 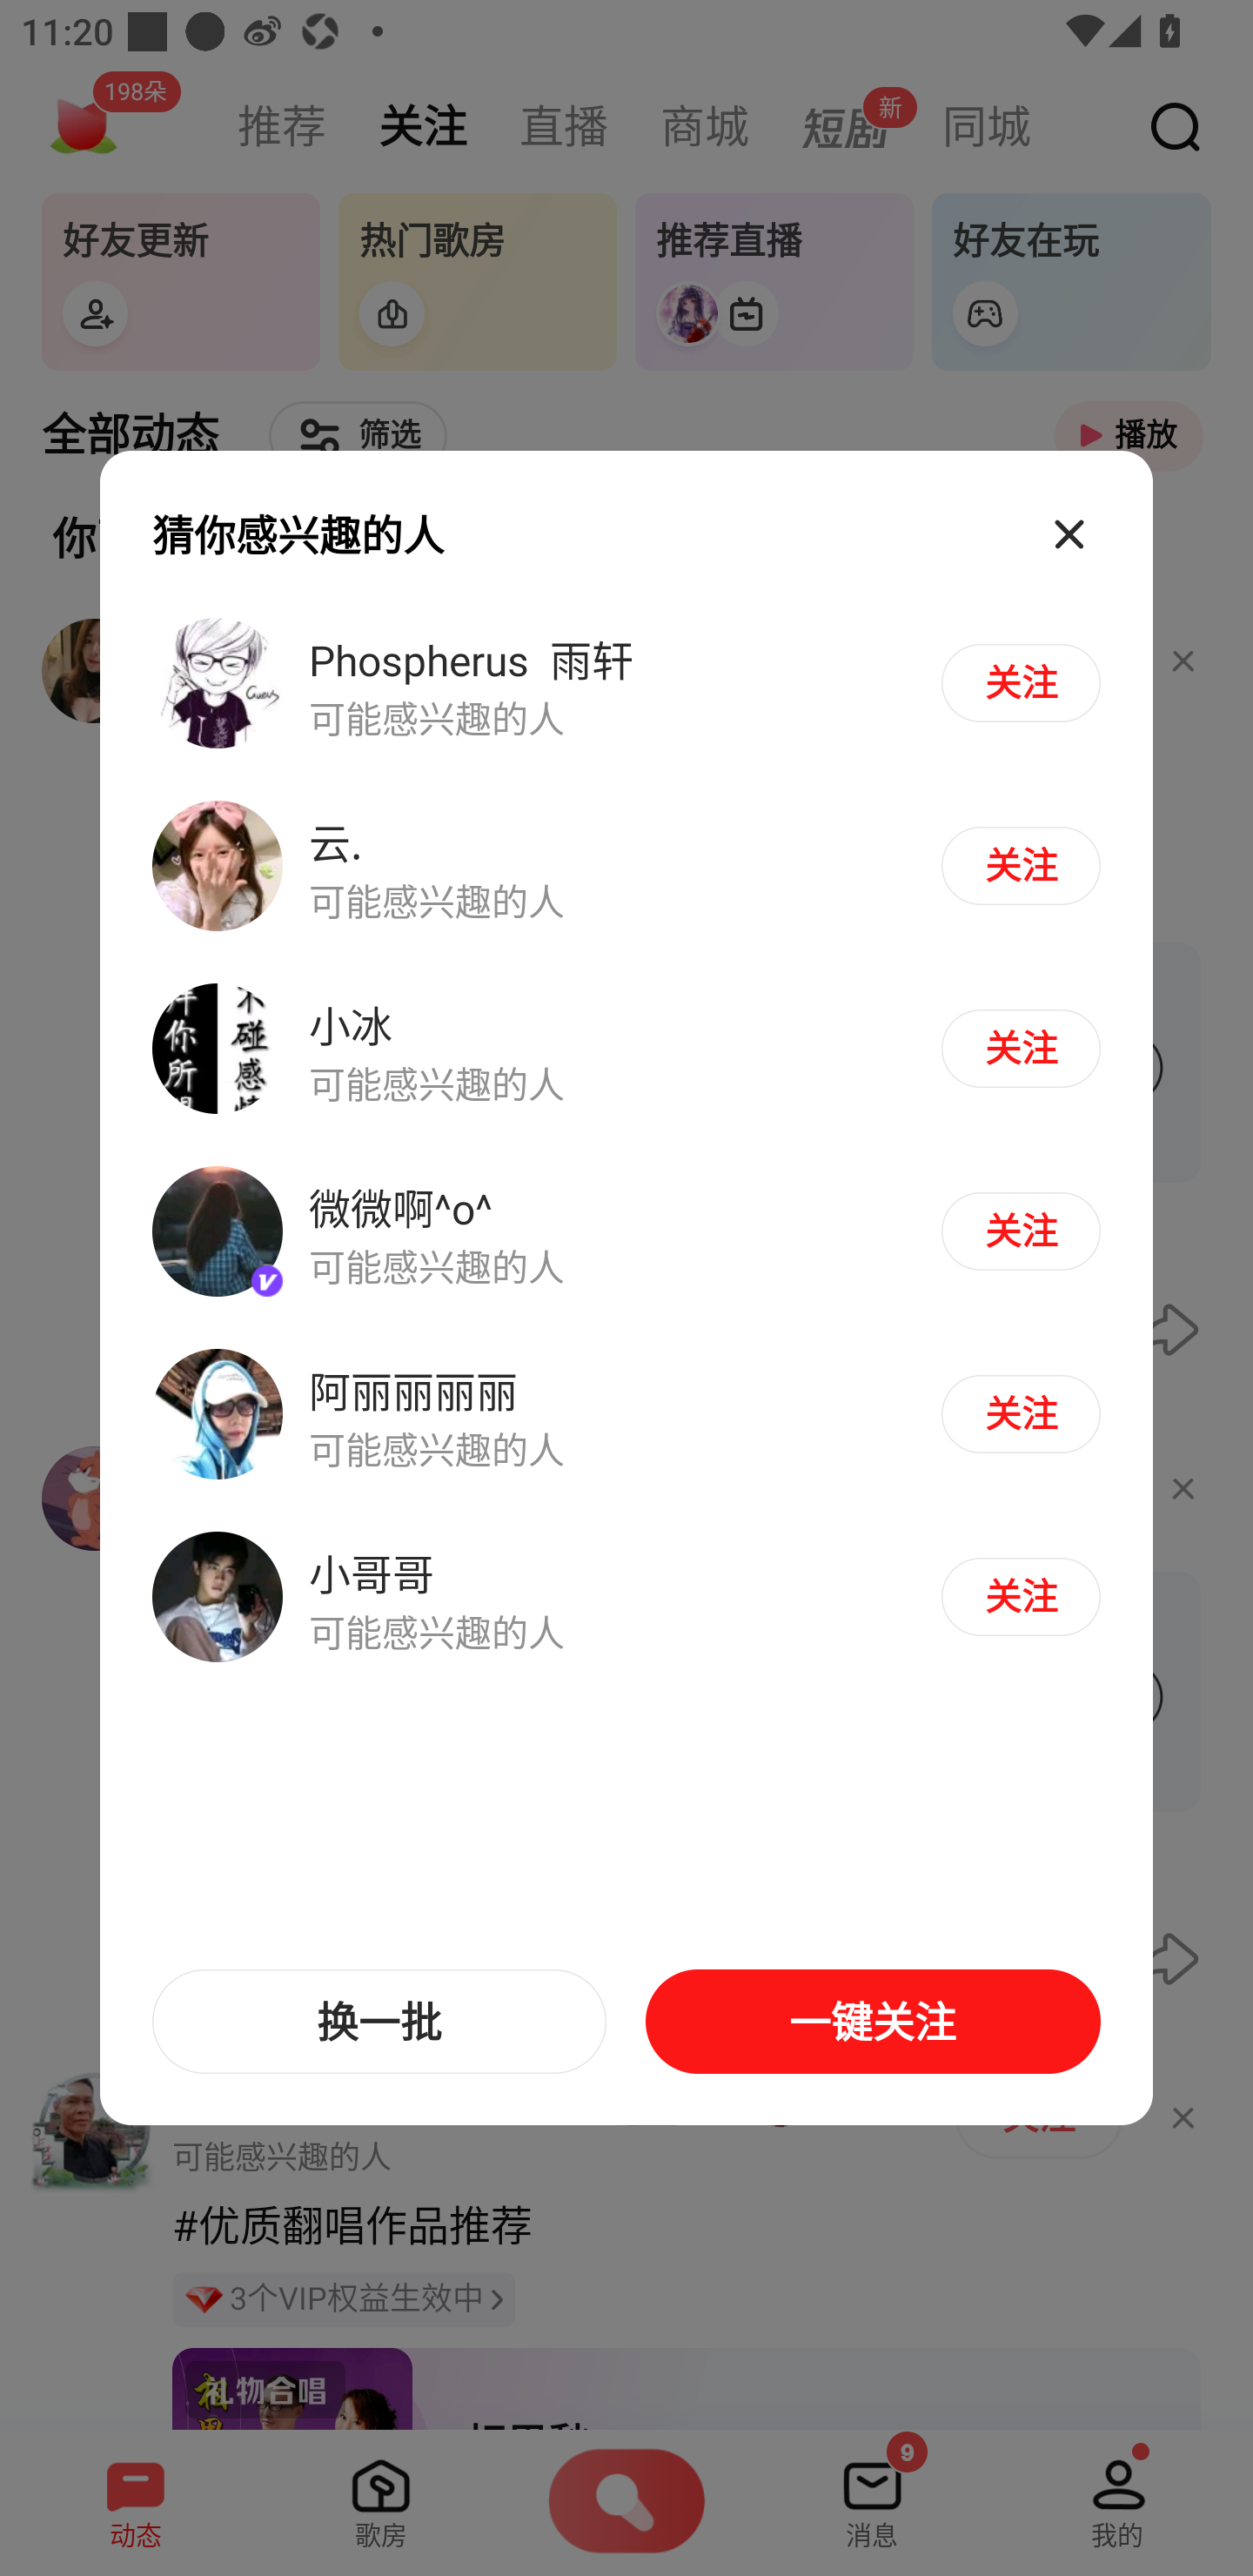 I want to click on 小冰 可能感兴趣的人 关注 按钮, so click(x=626, y=1050).